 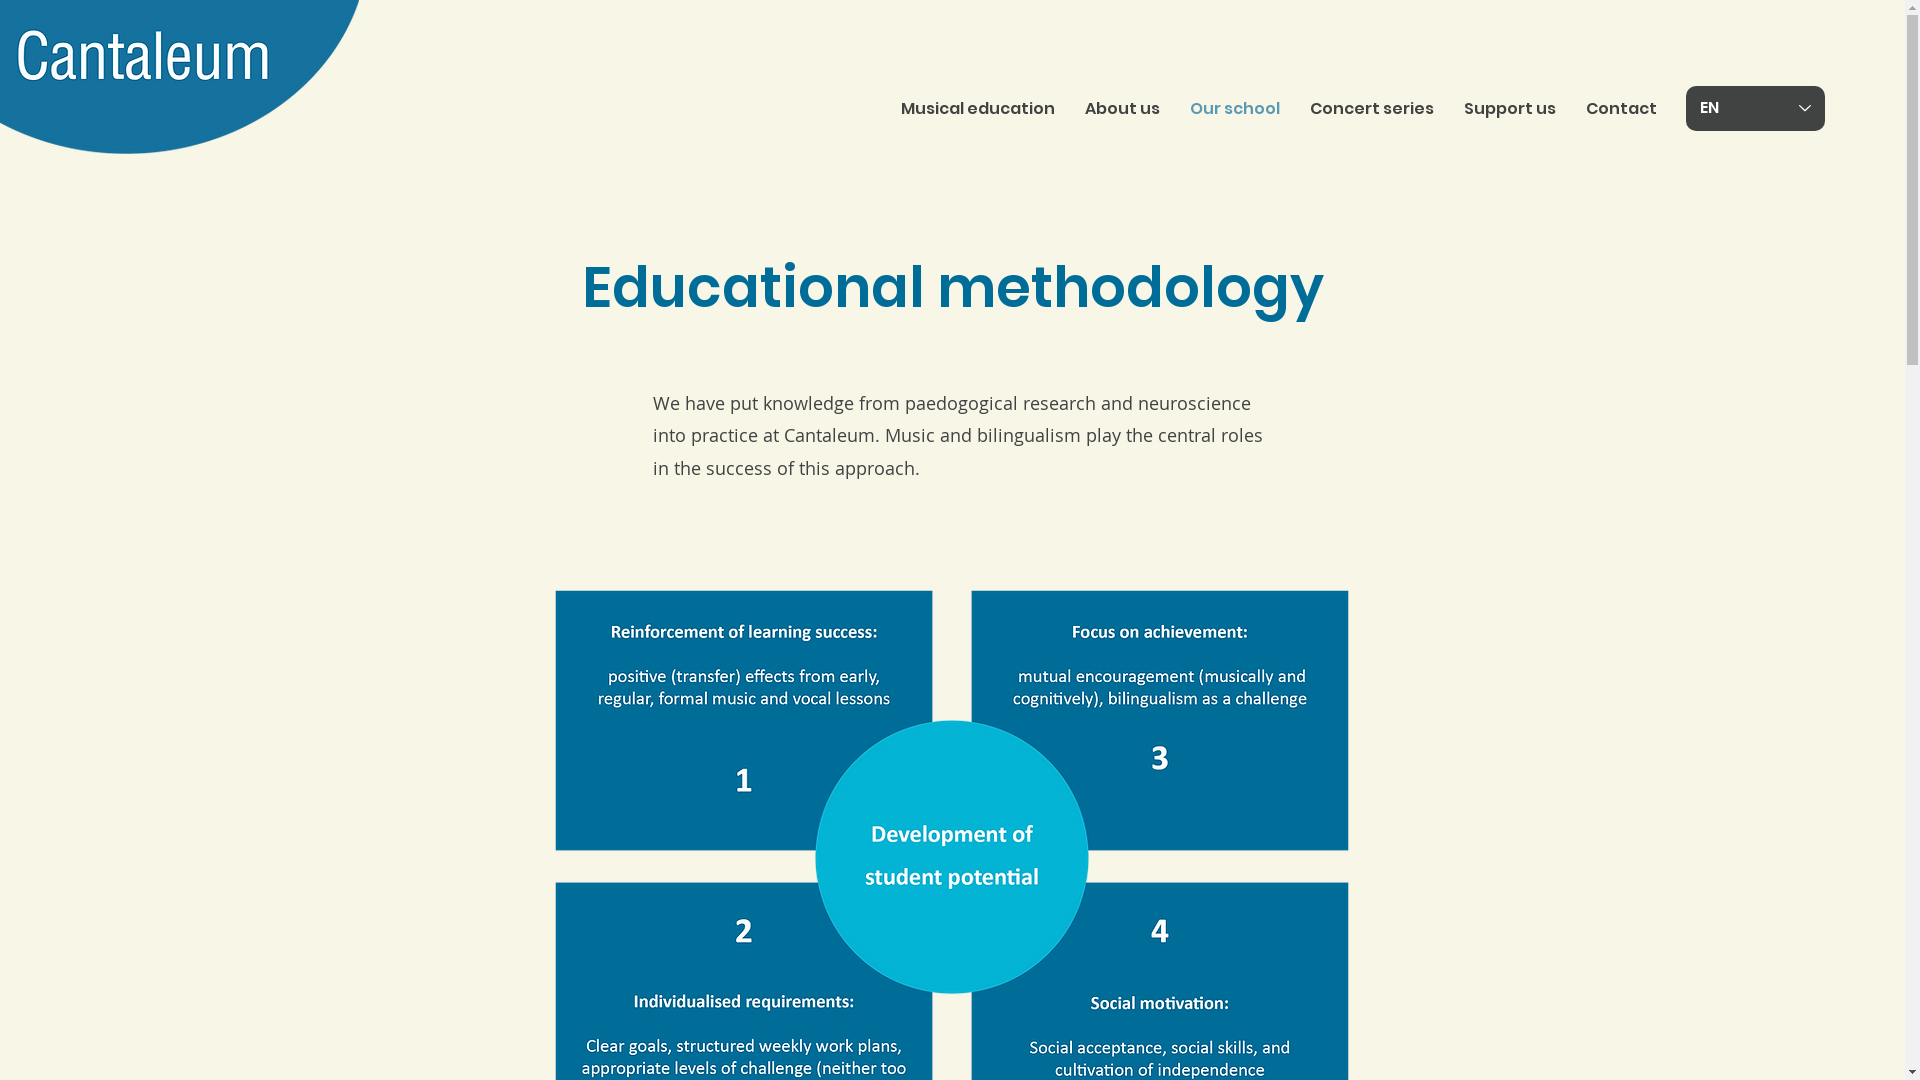 What do you see at coordinates (1510, 109) in the screenshot?
I see `Support us` at bounding box center [1510, 109].